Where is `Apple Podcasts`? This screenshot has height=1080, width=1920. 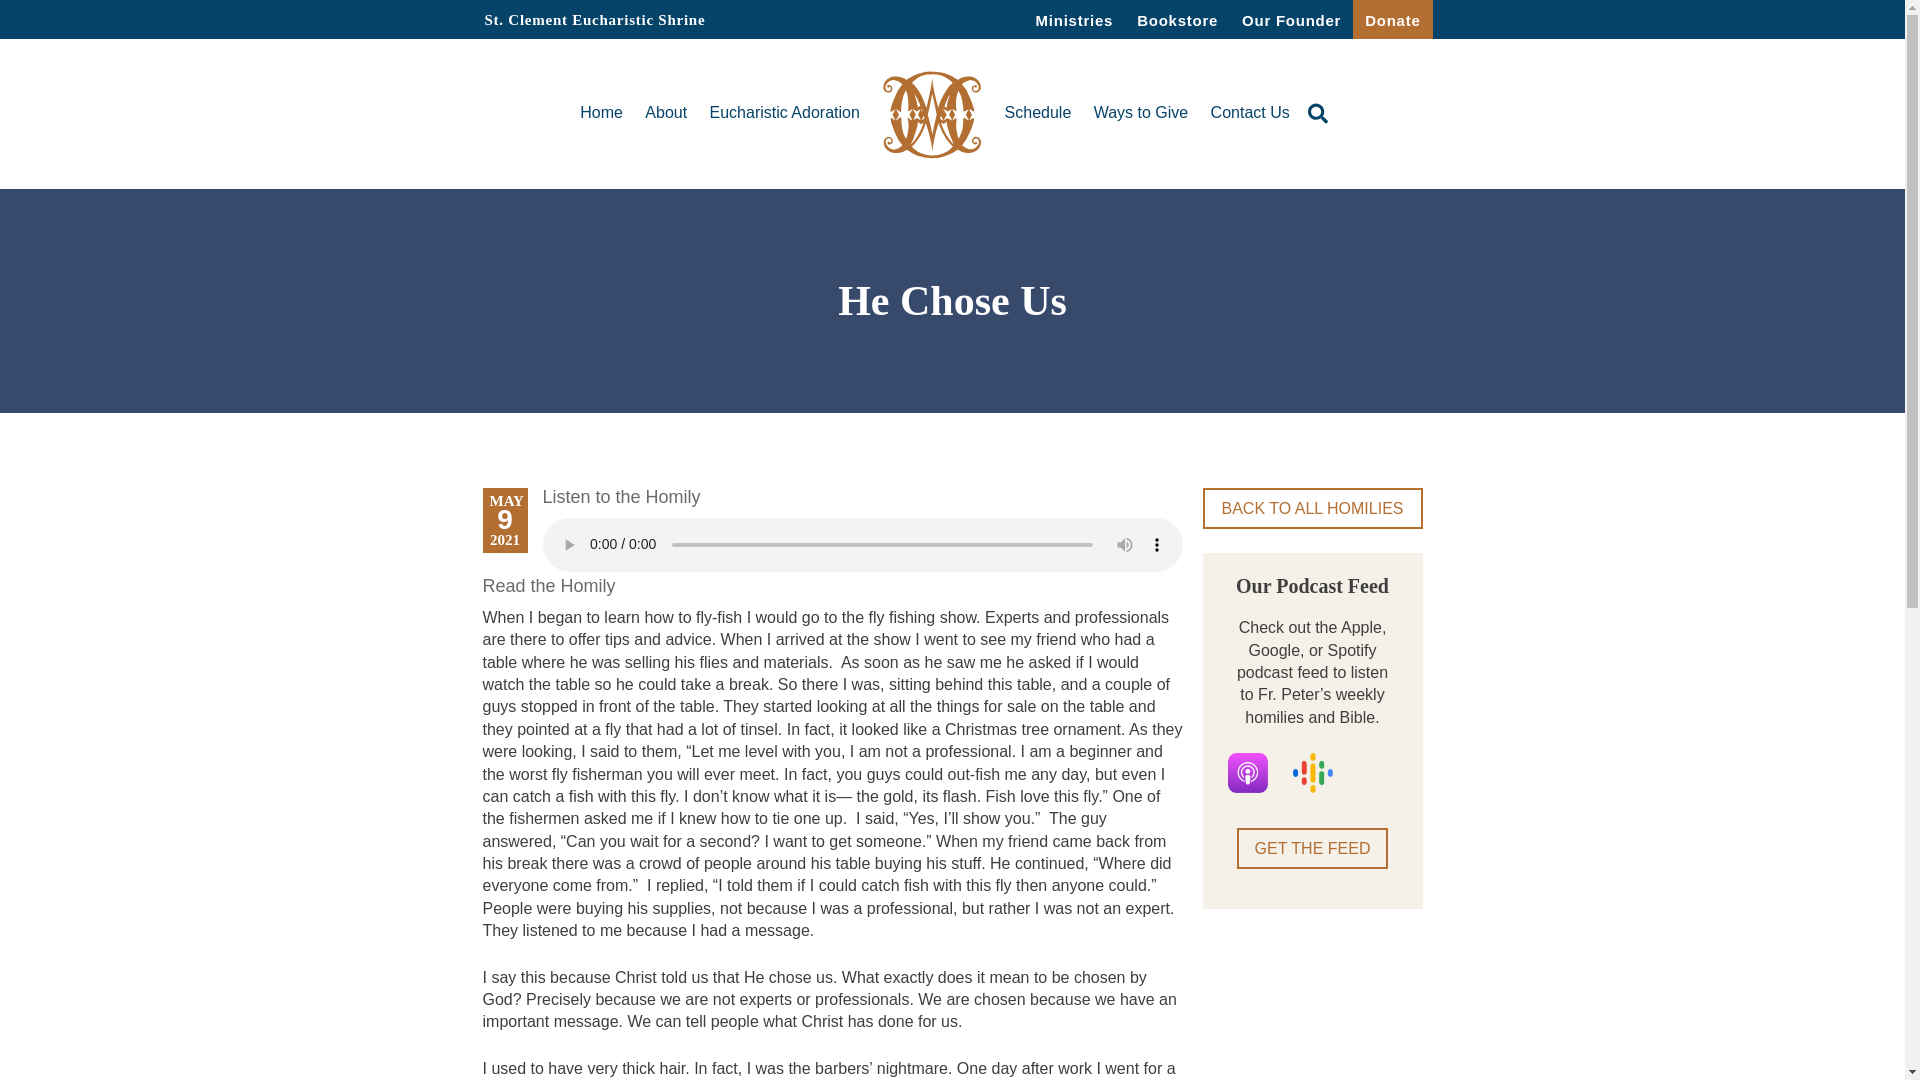
Apple Podcasts is located at coordinates (1248, 772).